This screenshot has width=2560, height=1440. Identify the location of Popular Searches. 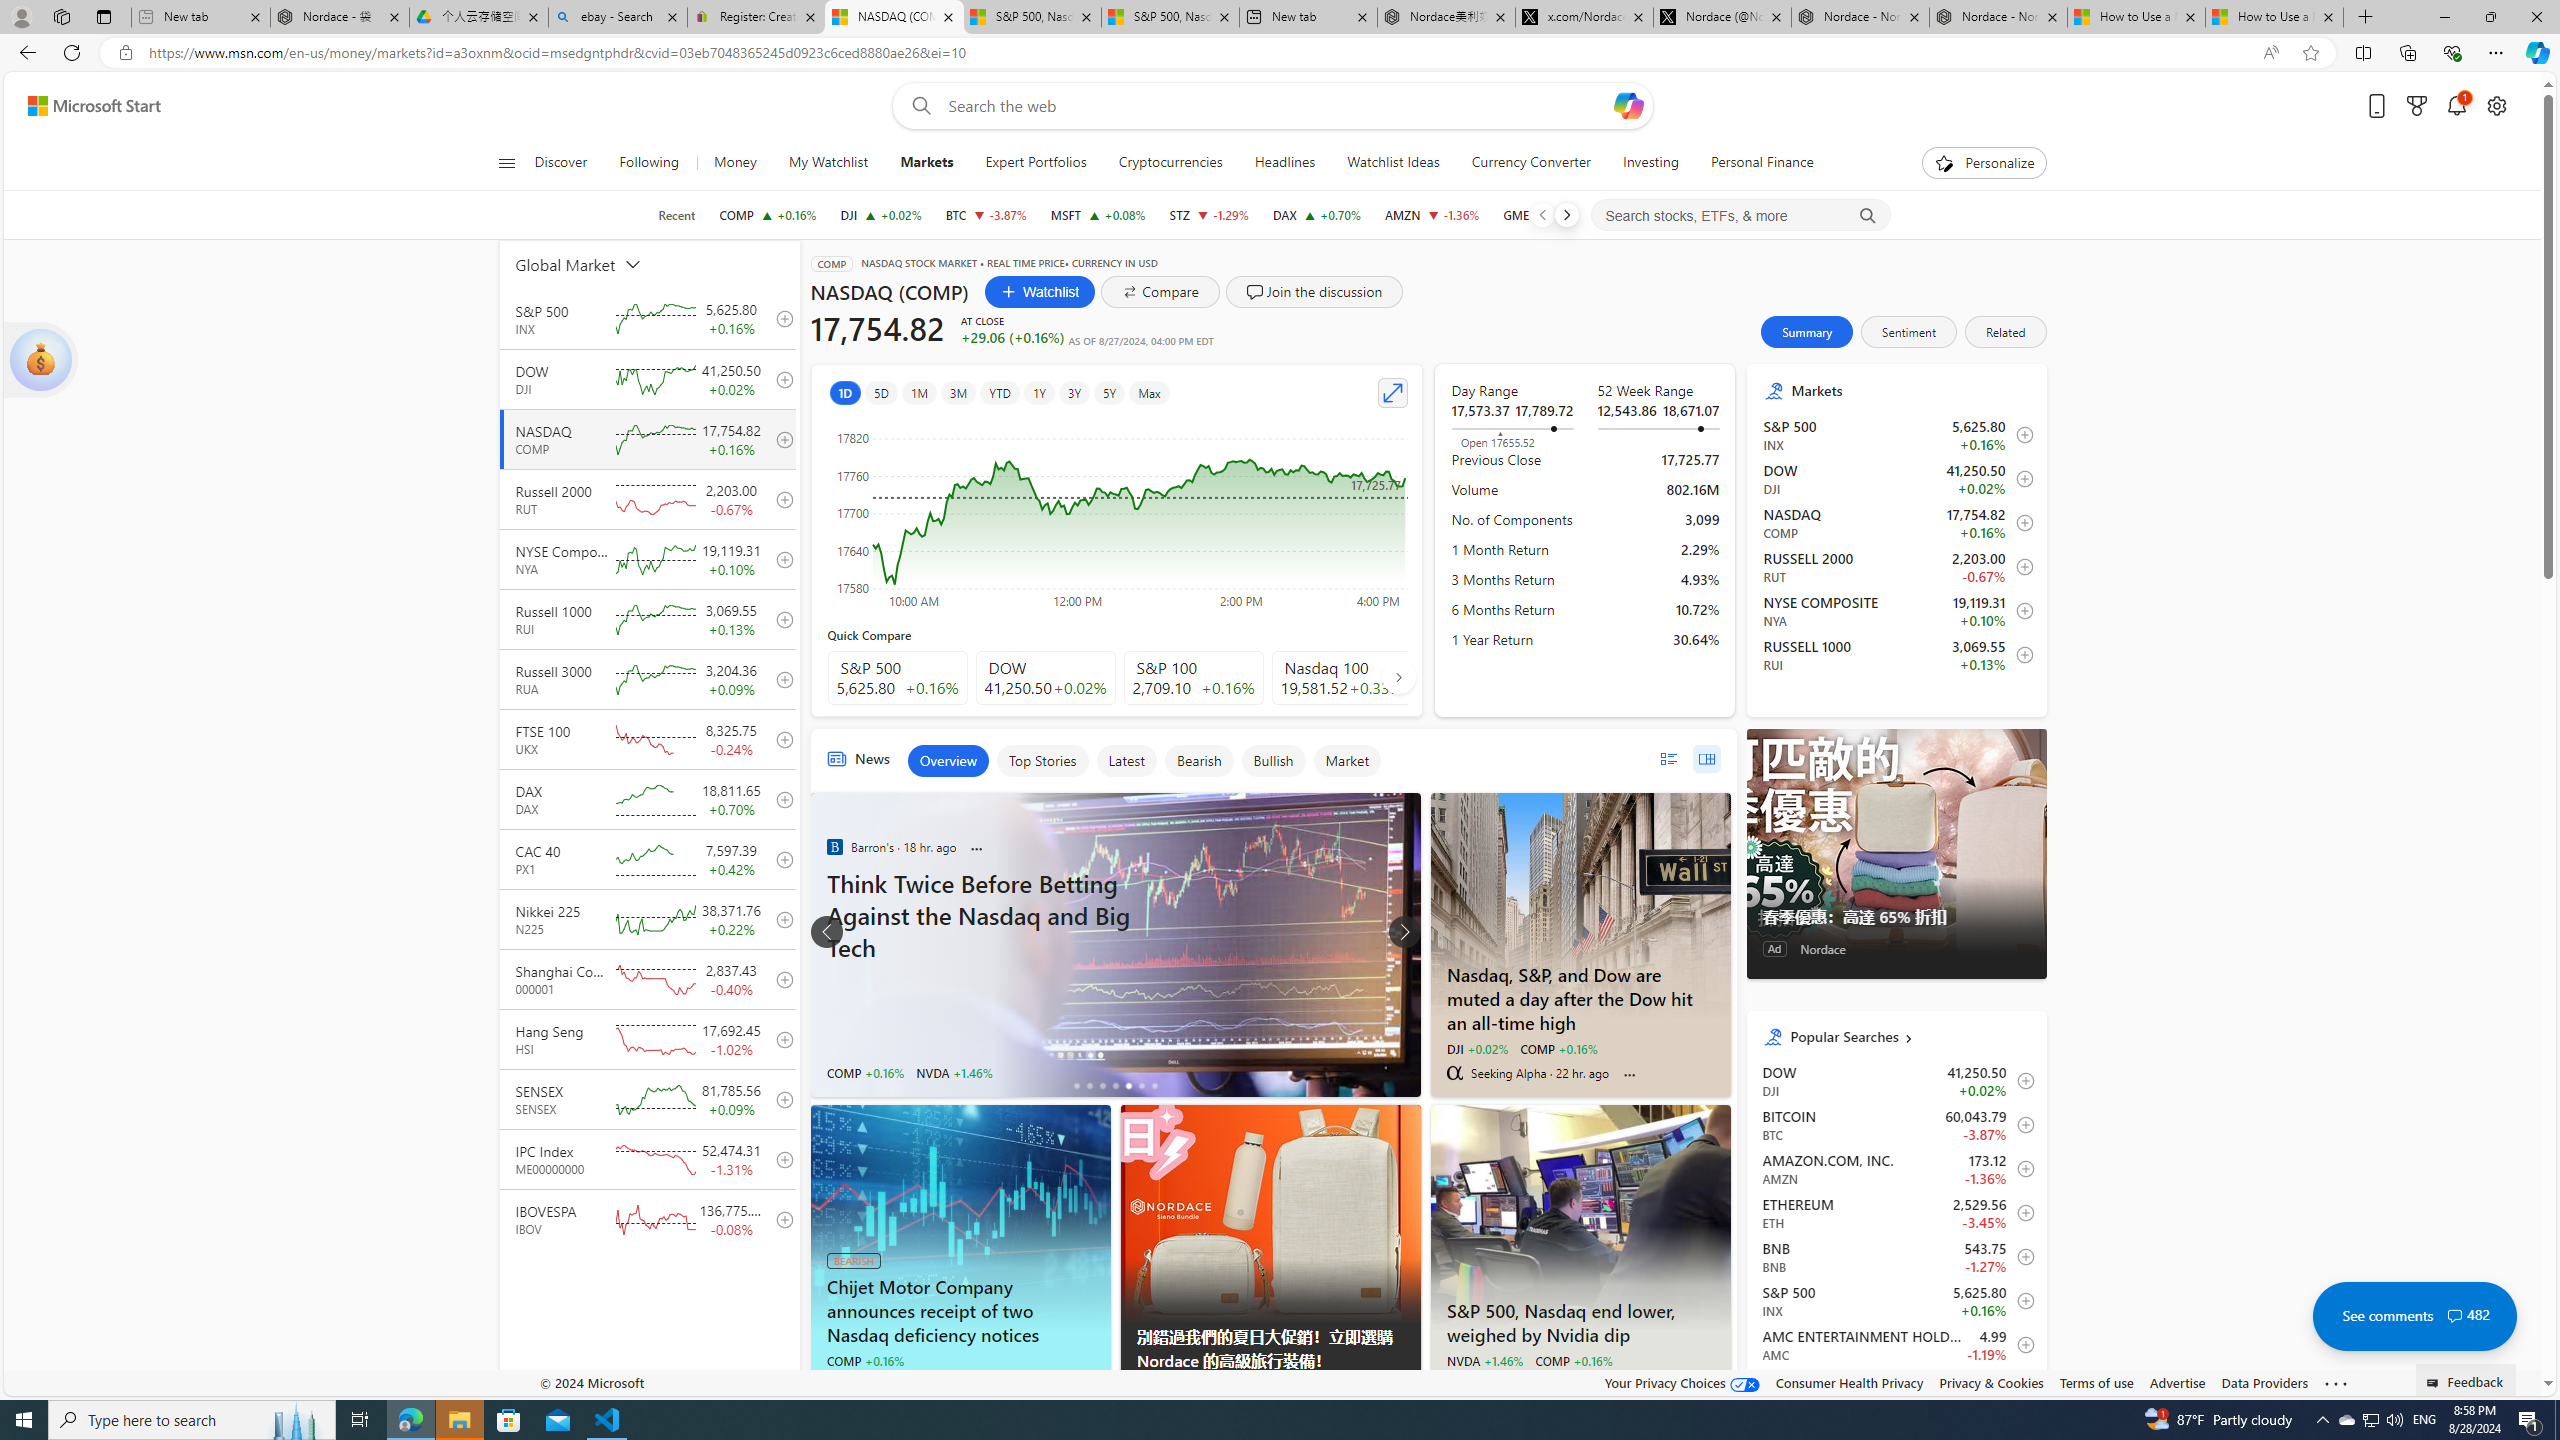
(1910, 1036).